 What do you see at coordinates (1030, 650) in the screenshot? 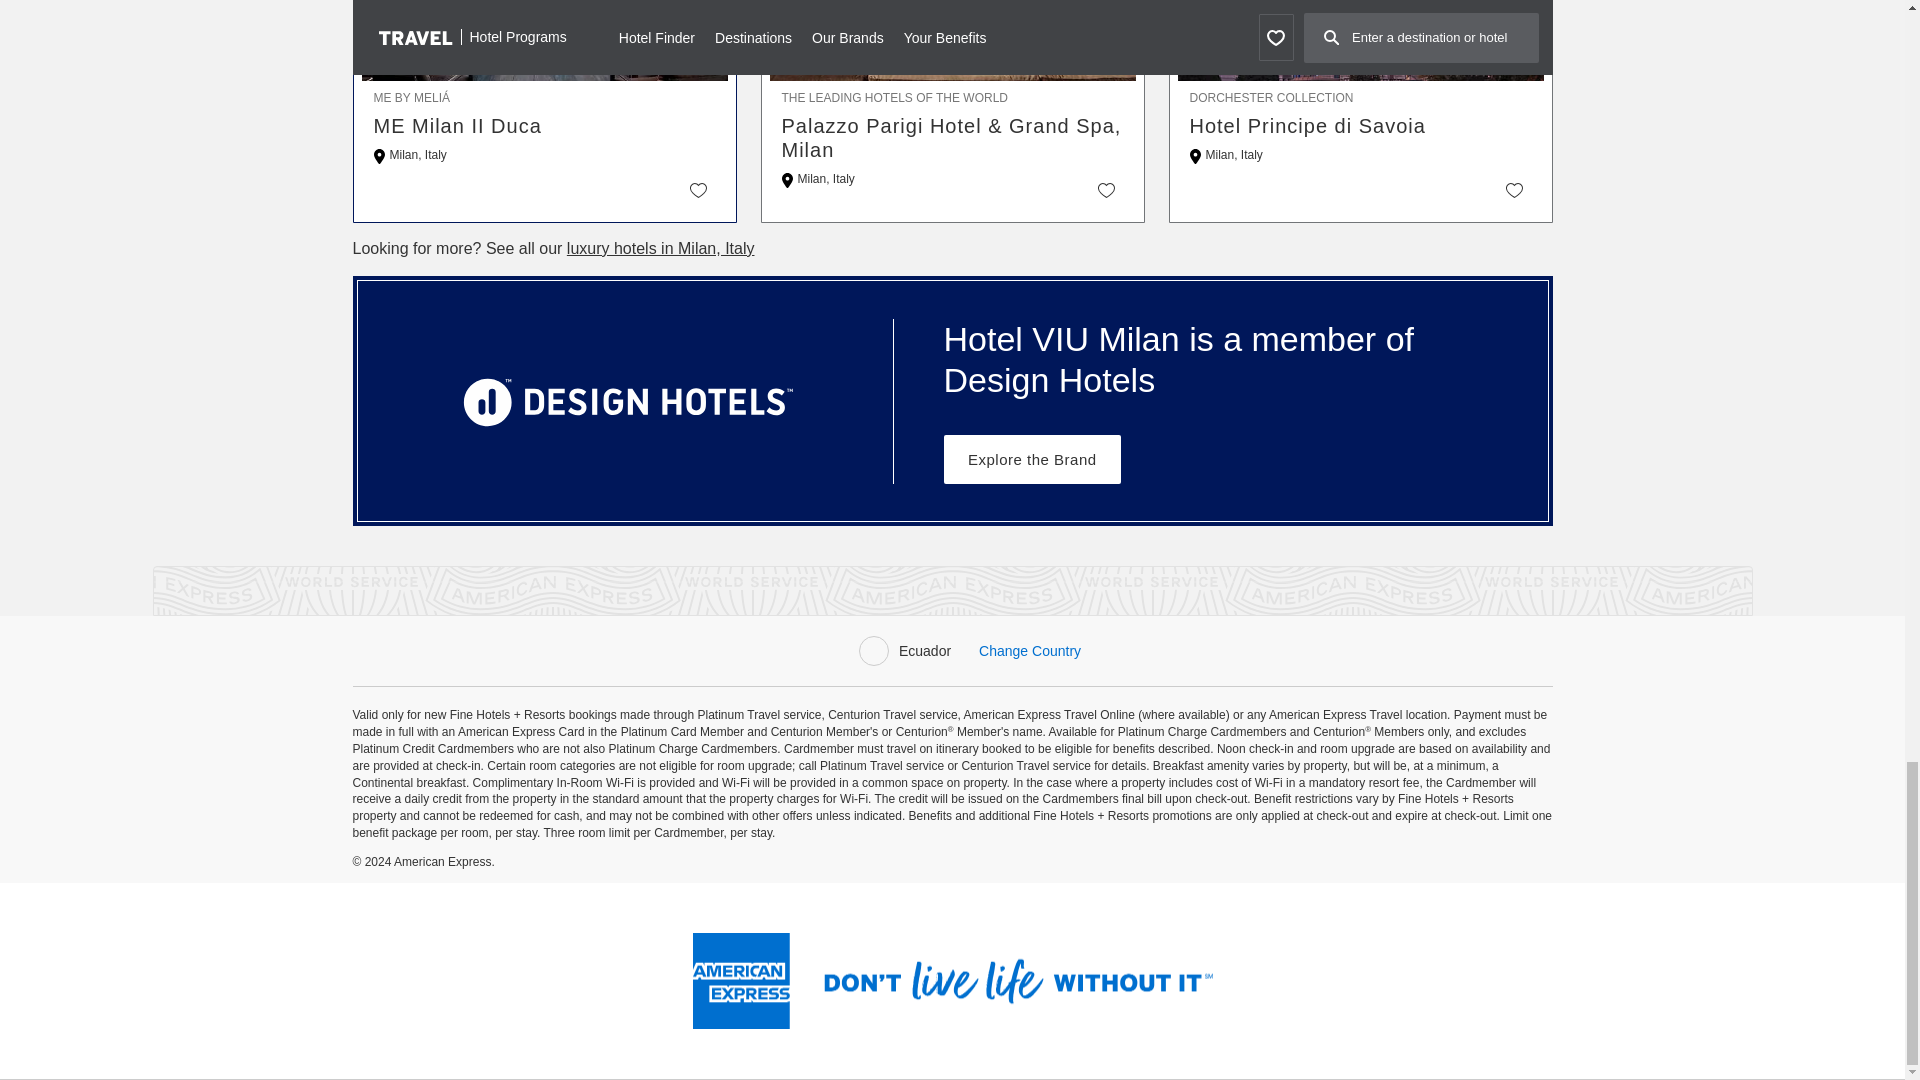
I see `Change Country` at bounding box center [1030, 650].